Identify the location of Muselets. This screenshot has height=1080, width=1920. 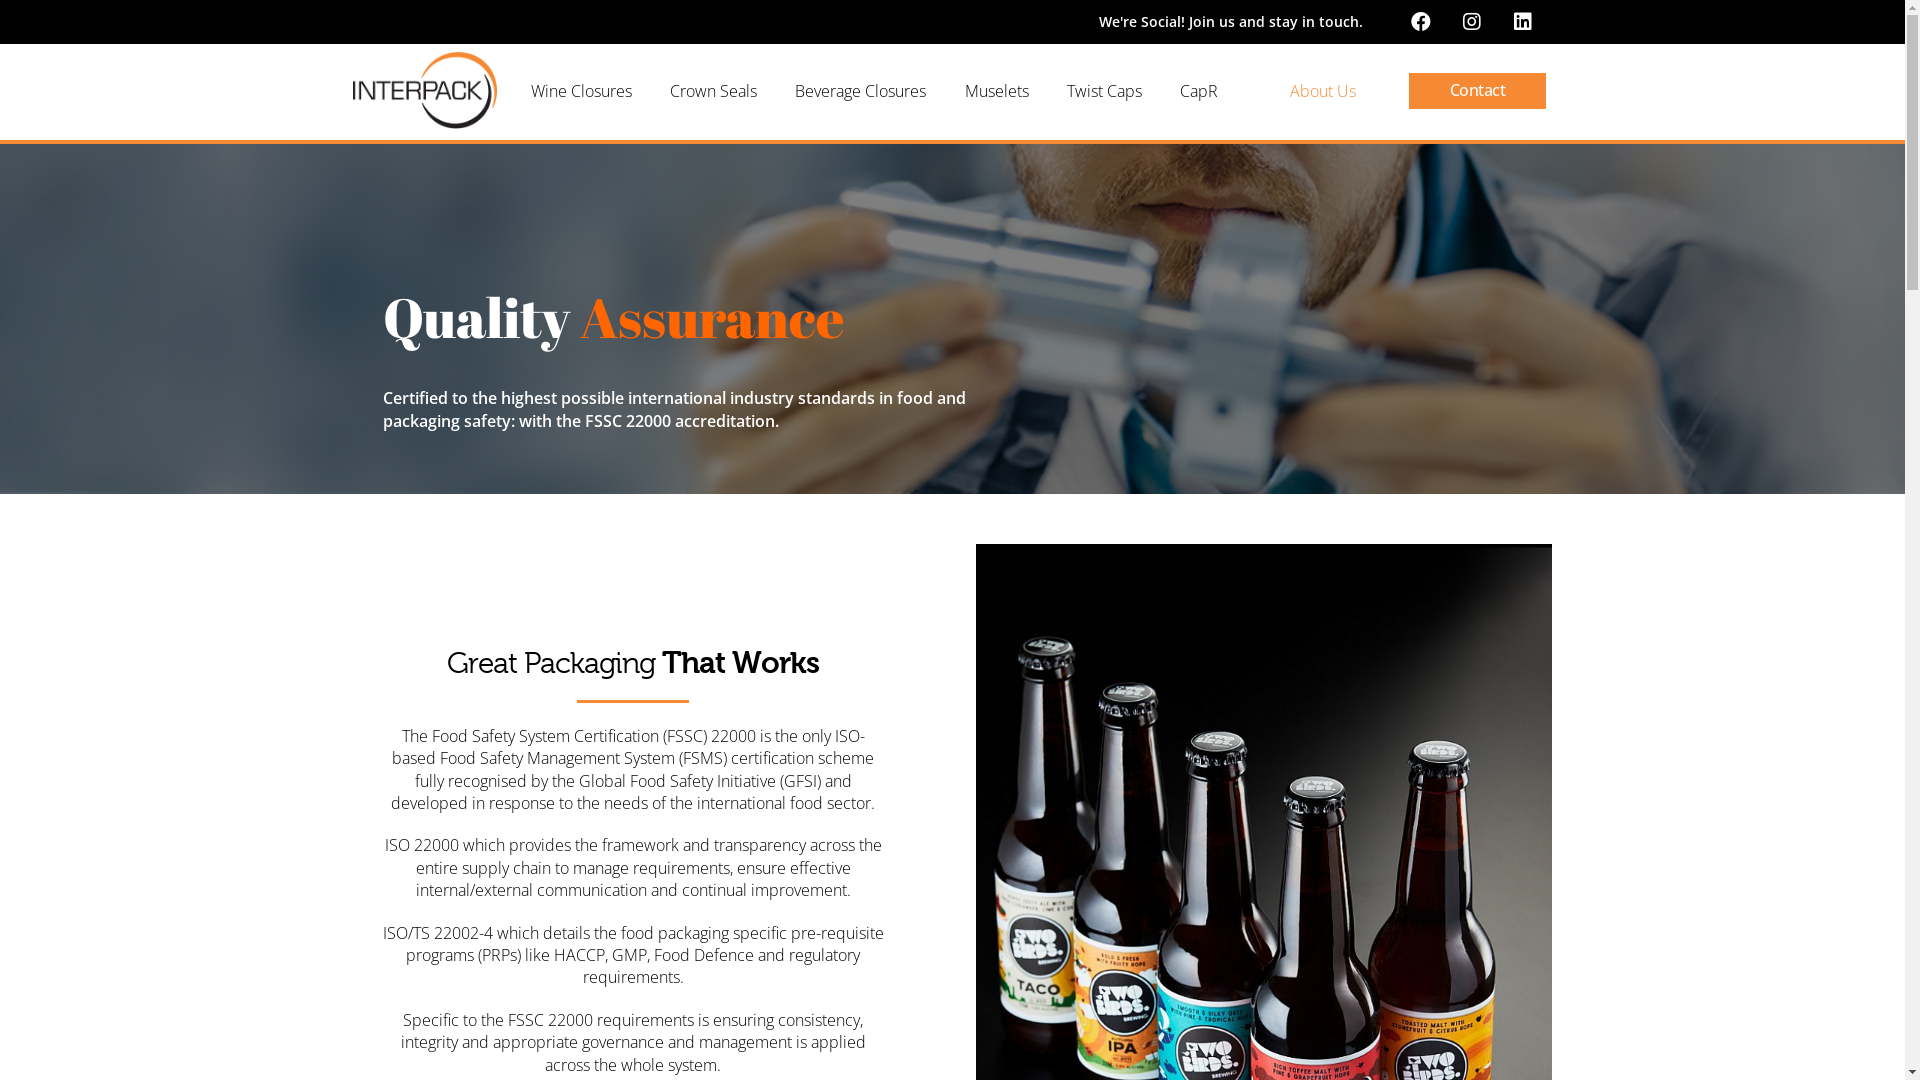
(996, 91).